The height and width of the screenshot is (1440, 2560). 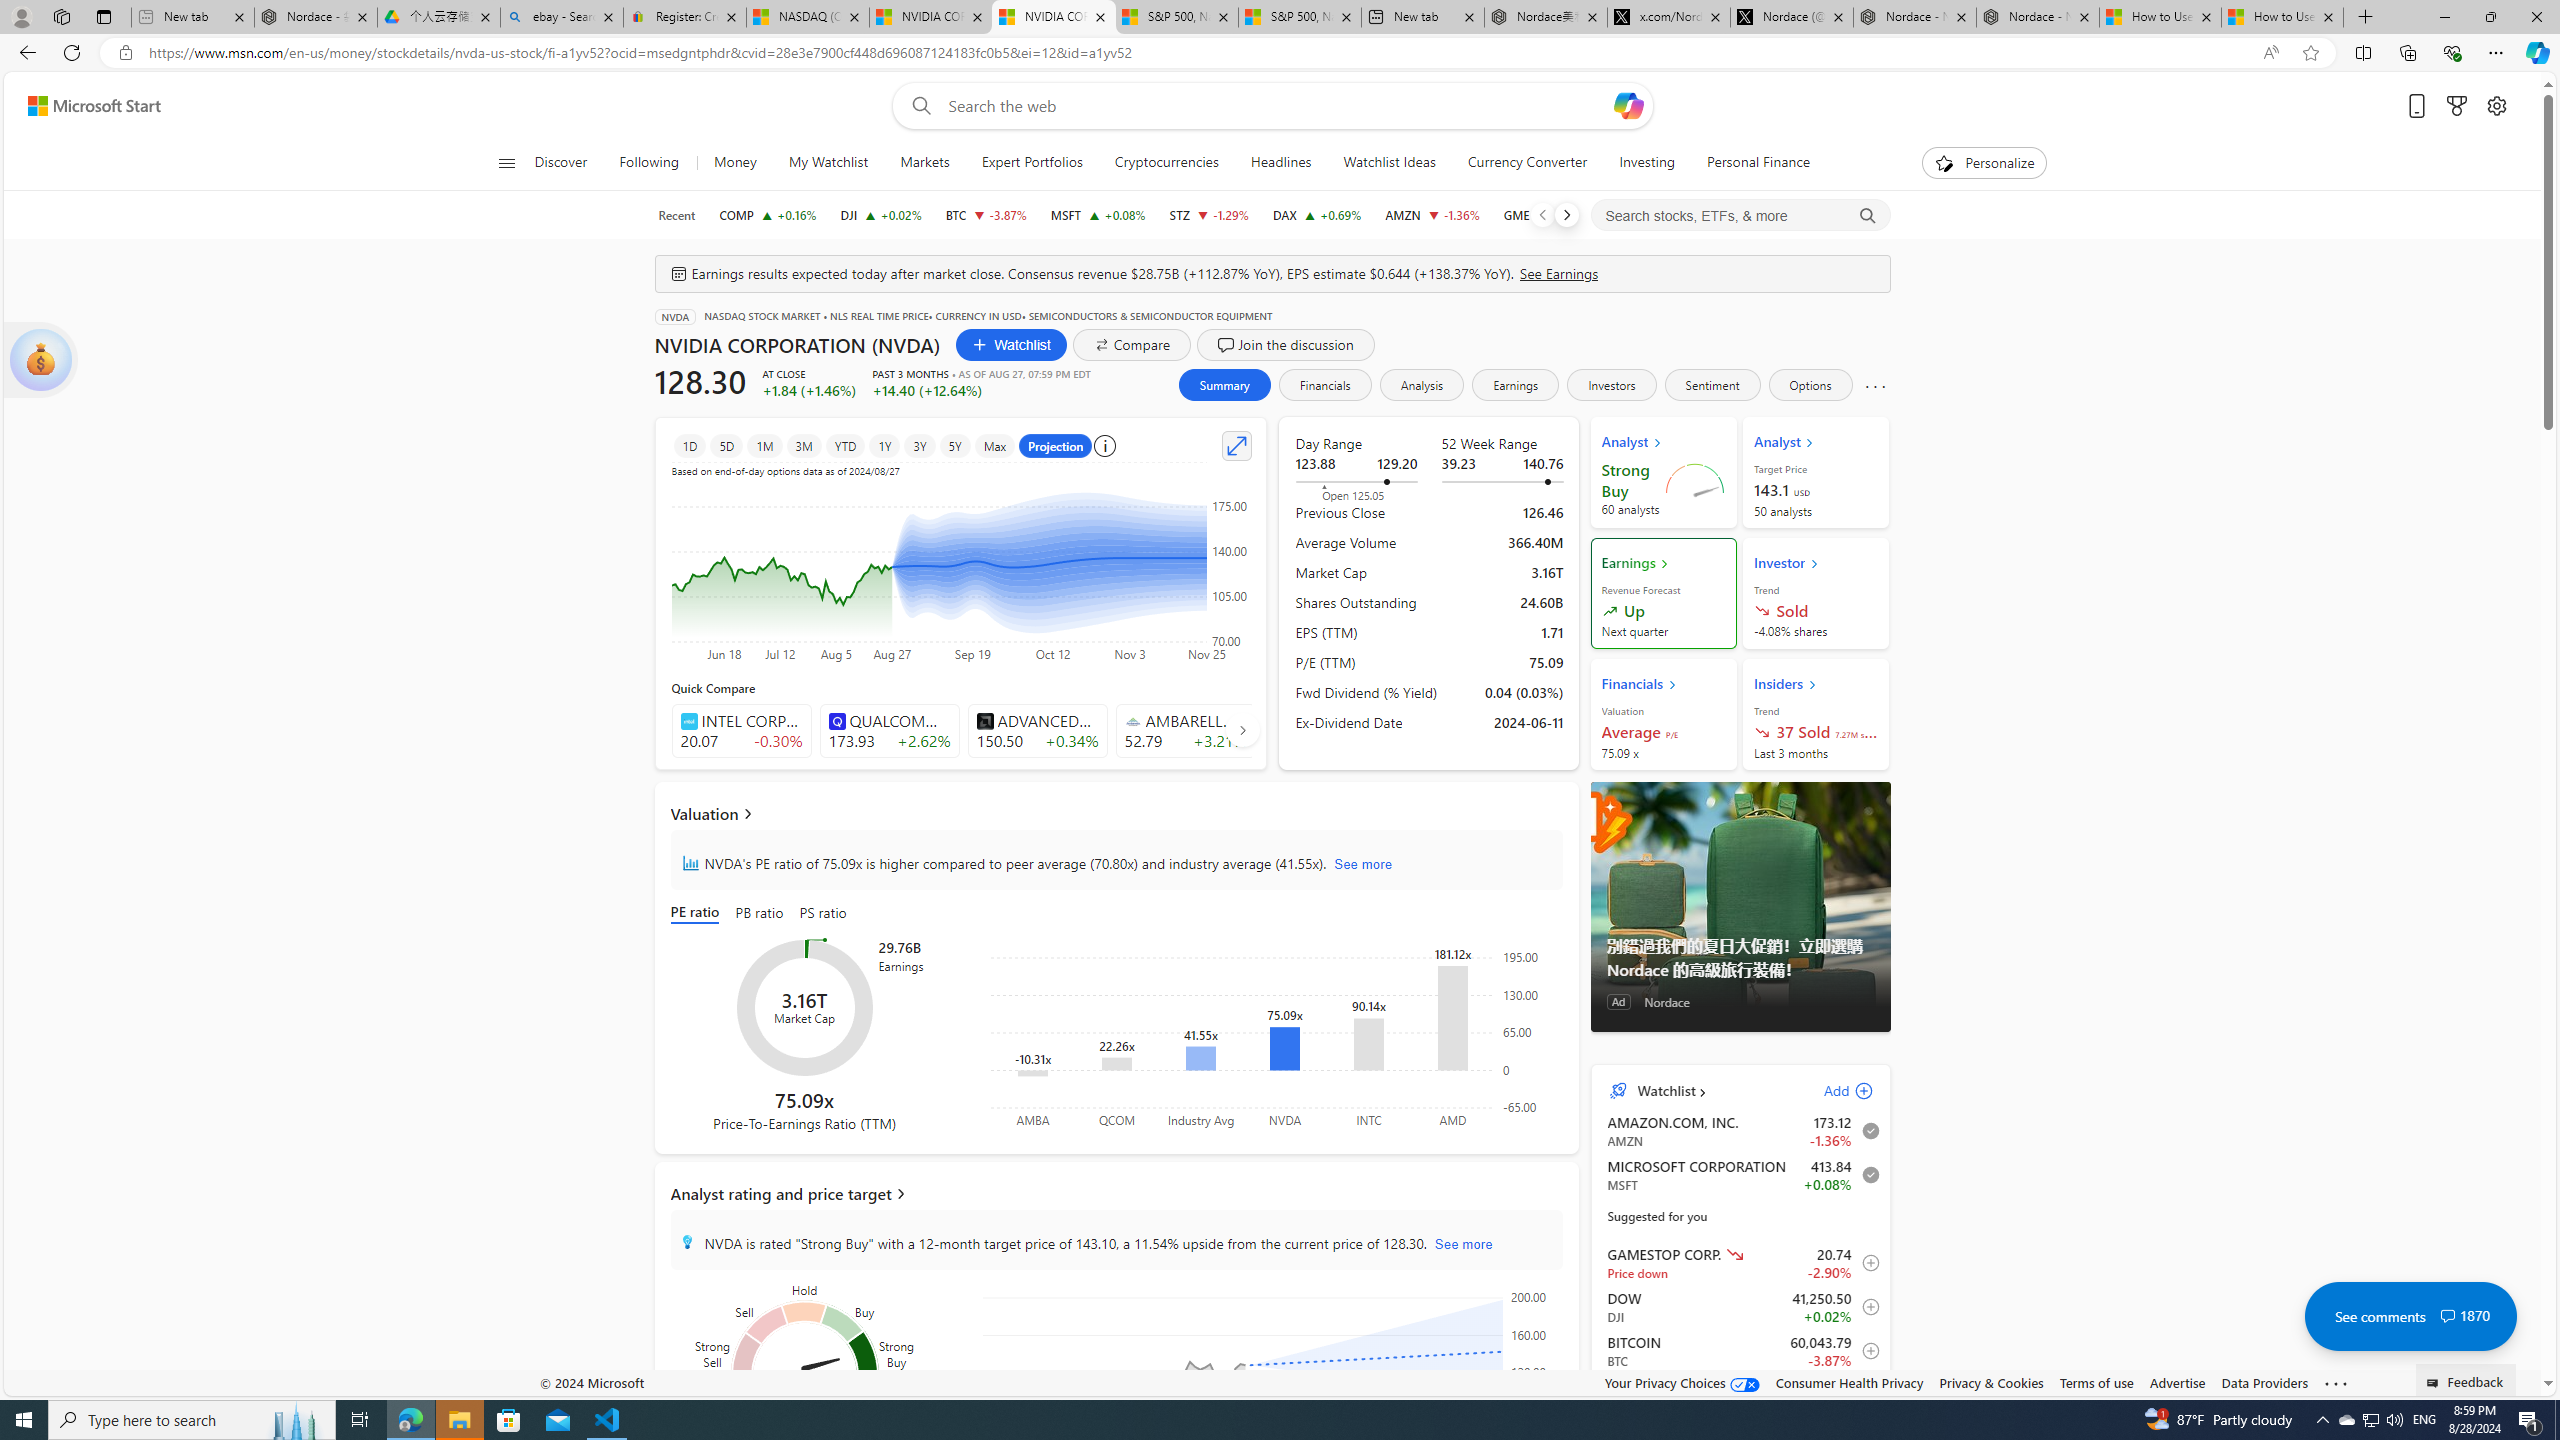 I want to click on x.com/NordaceOfficial, so click(x=1669, y=17).